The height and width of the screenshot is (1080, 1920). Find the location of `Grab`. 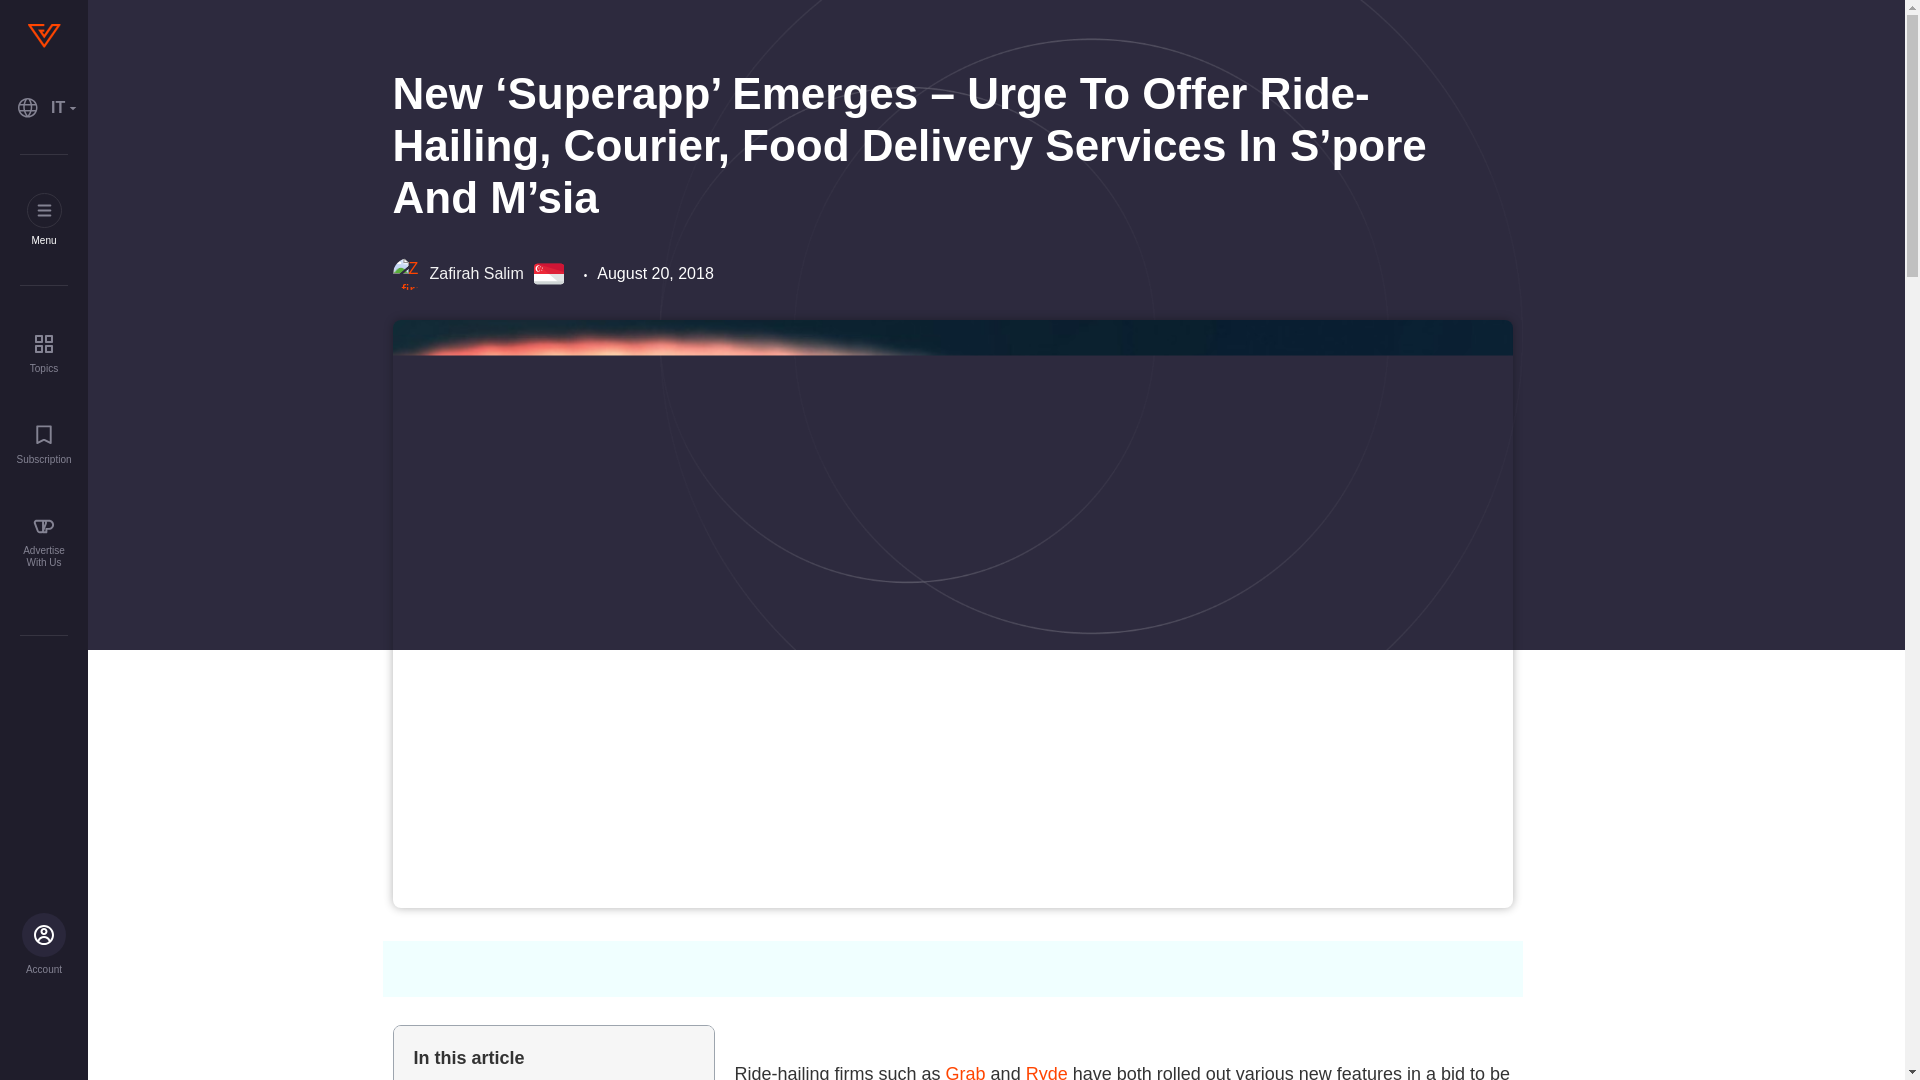

Grab is located at coordinates (966, 1072).